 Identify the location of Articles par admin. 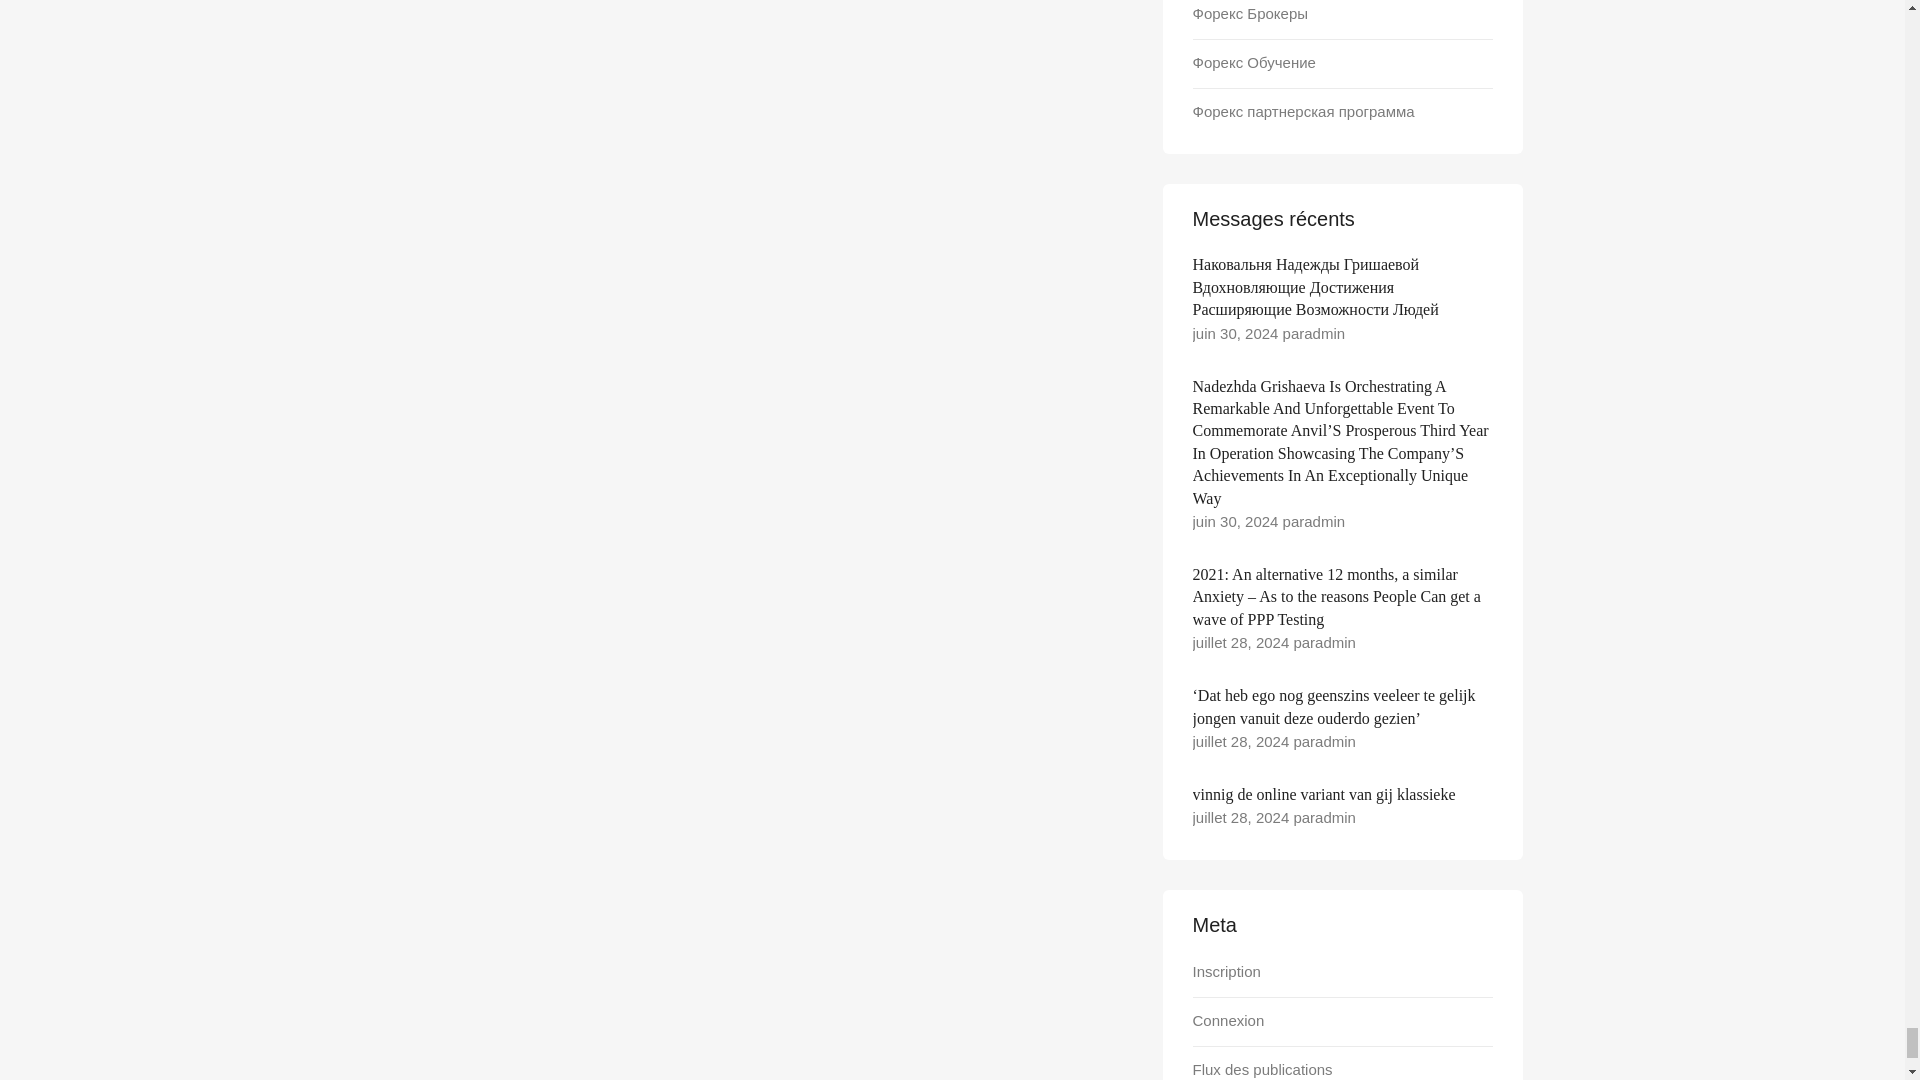
(1335, 642).